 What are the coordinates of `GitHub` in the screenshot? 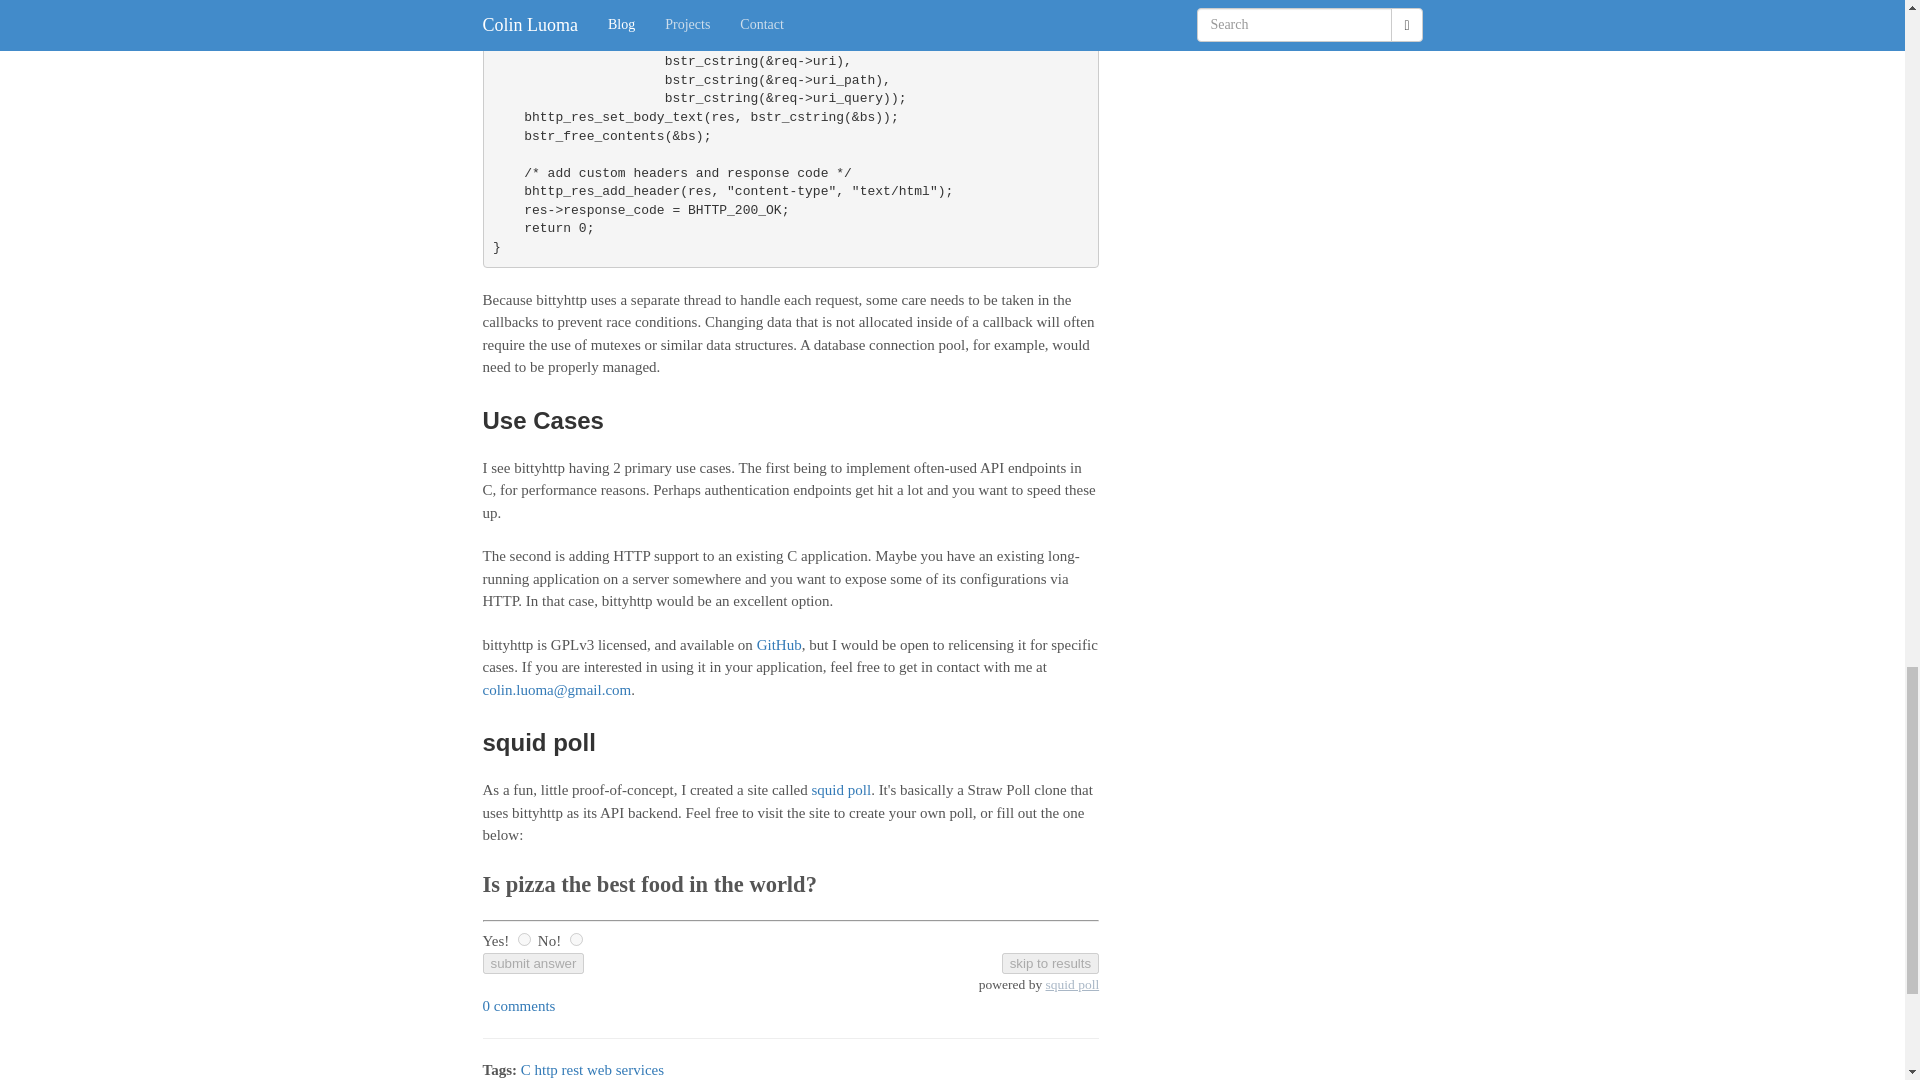 It's located at (779, 645).